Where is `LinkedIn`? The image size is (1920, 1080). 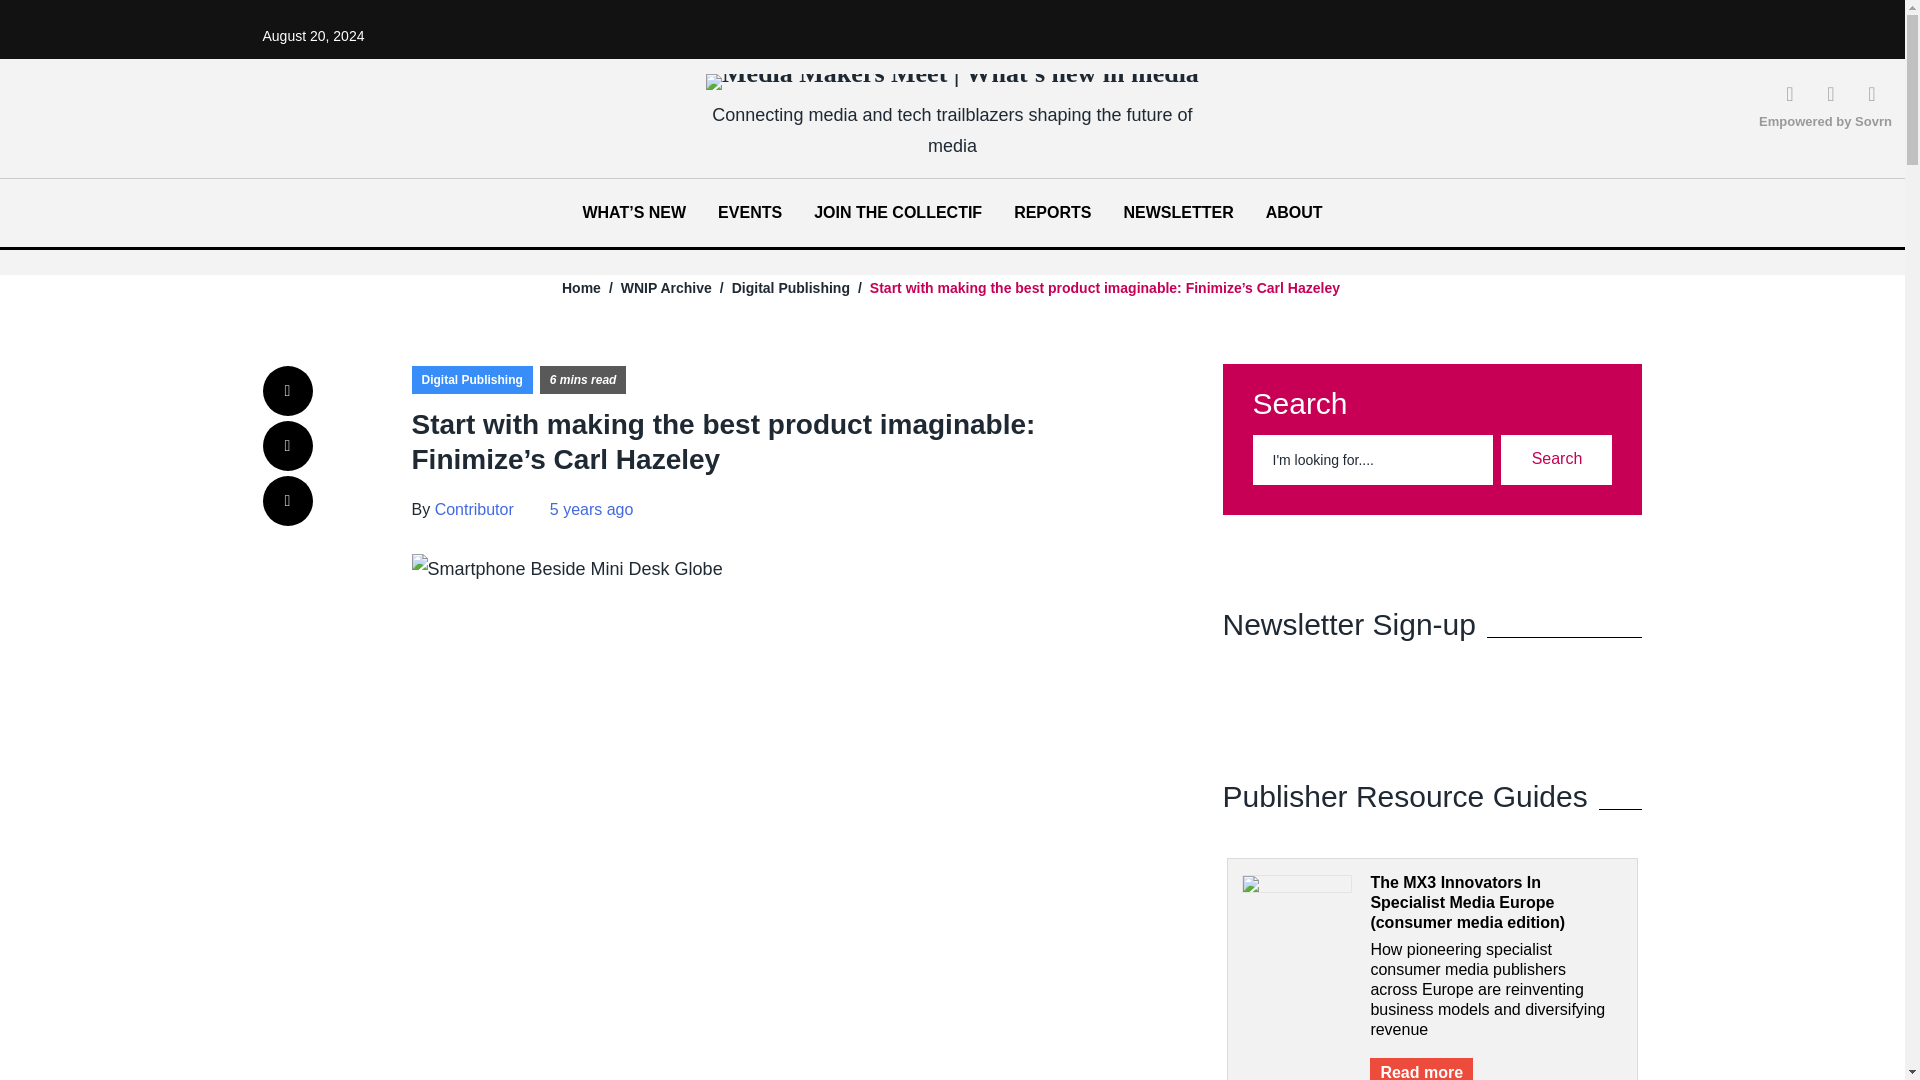
LinkedIn is located at coordinates (1790, 92).